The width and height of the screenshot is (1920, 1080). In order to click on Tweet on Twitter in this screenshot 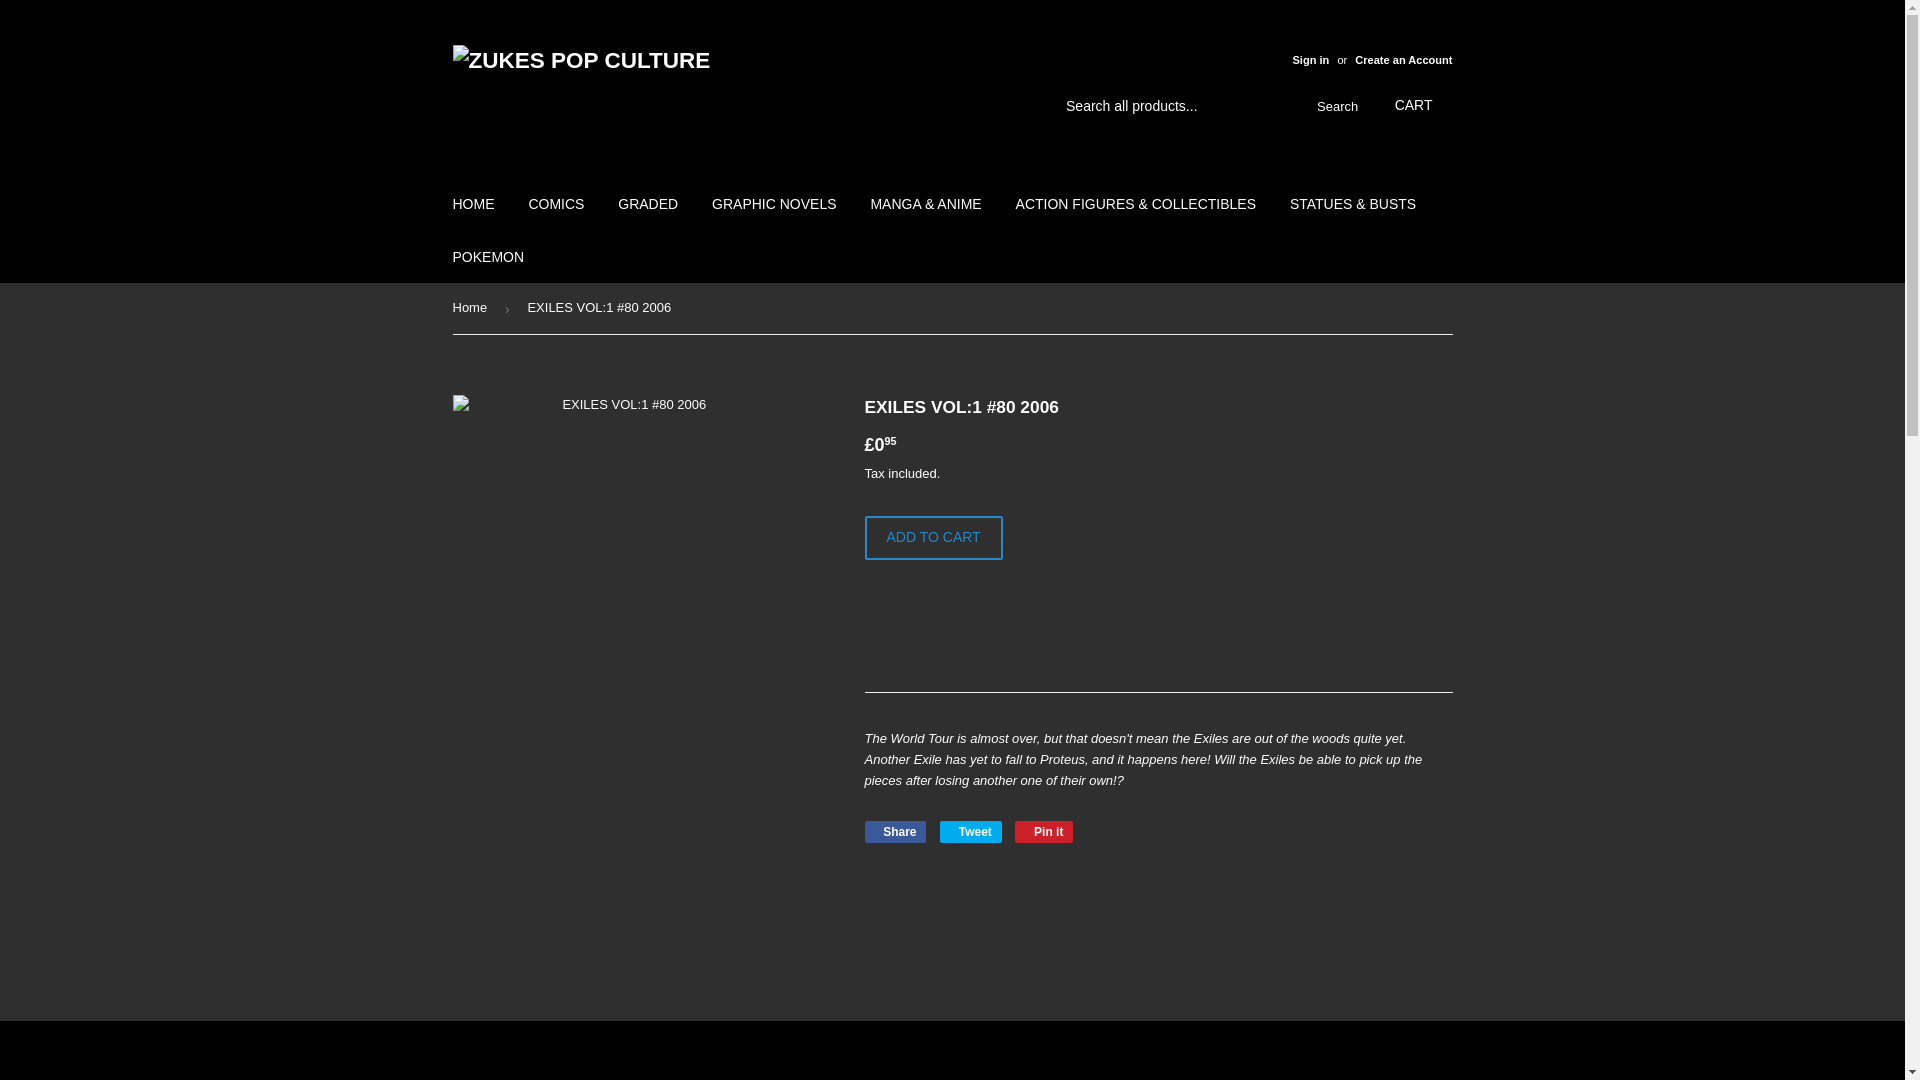, I will do `click(971, 832)`.